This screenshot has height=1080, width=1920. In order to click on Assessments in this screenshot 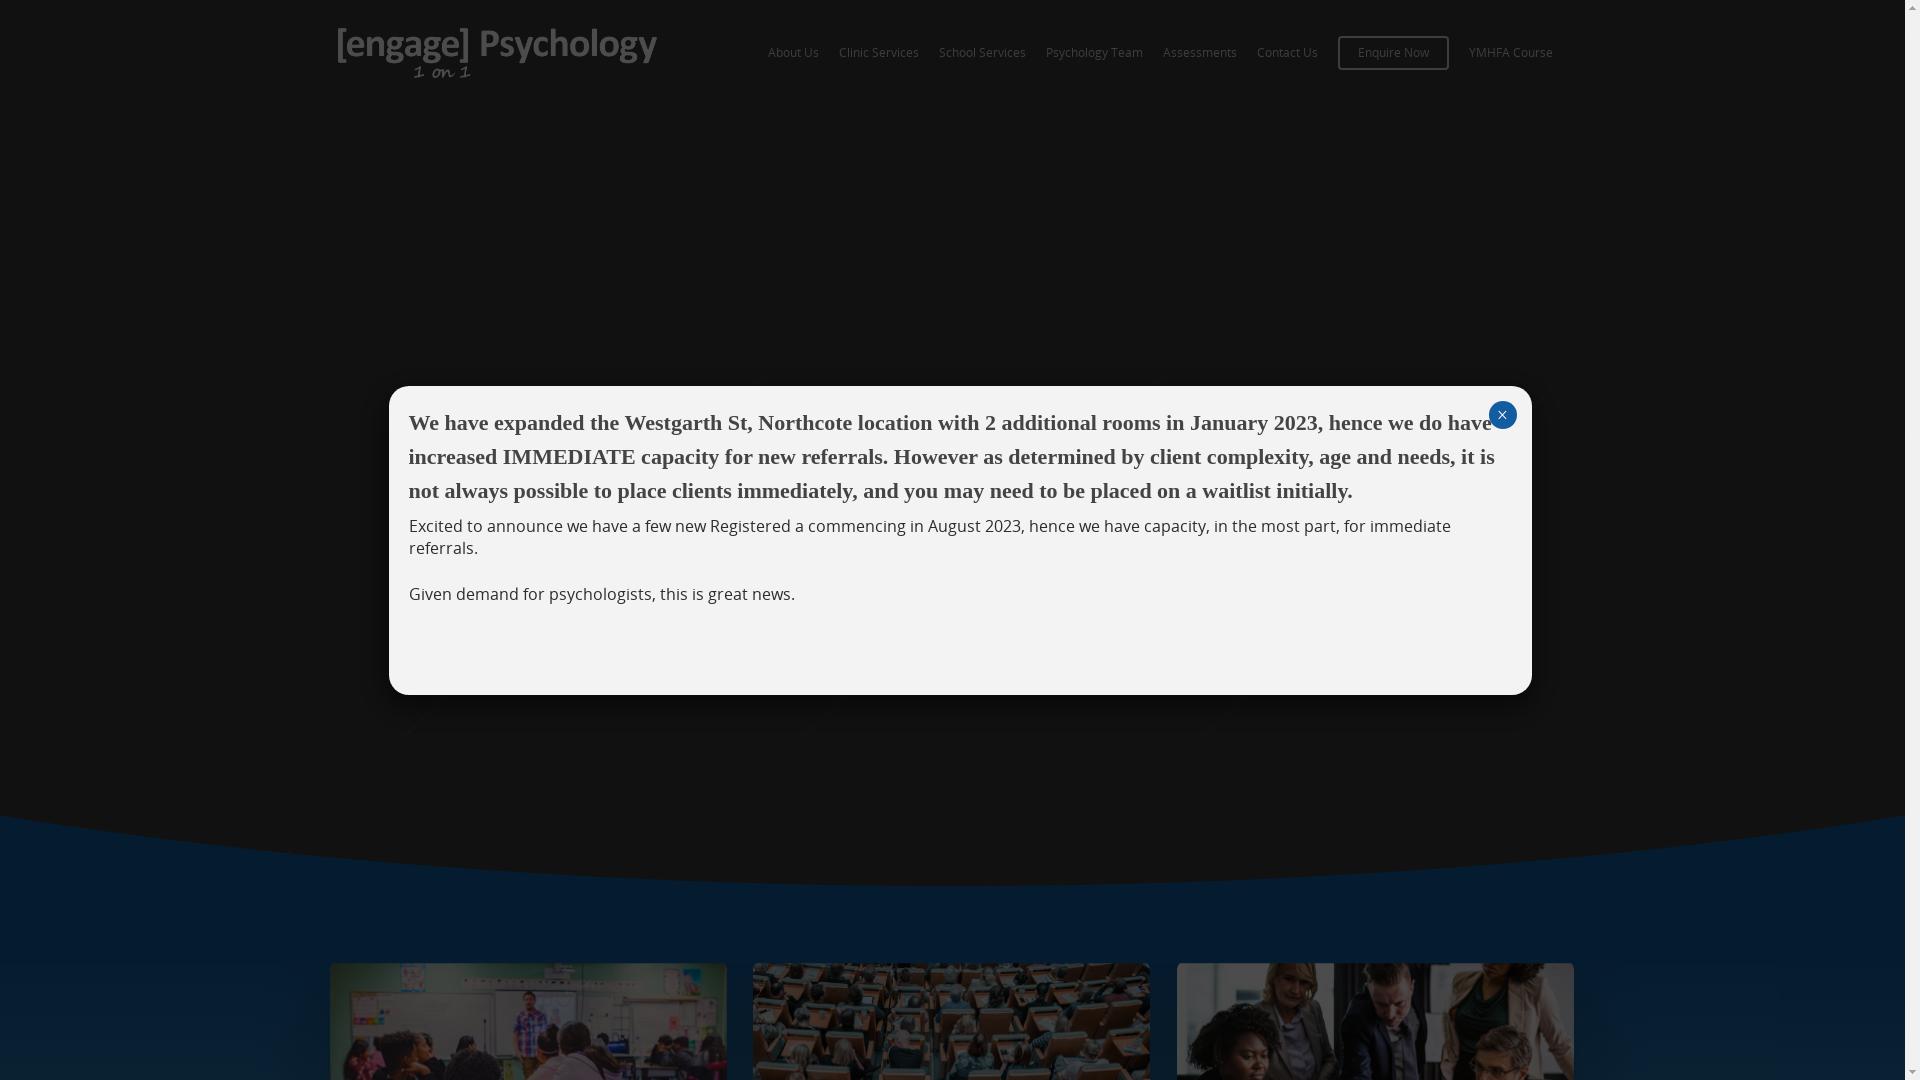, I will do `click(1199, 53)`.